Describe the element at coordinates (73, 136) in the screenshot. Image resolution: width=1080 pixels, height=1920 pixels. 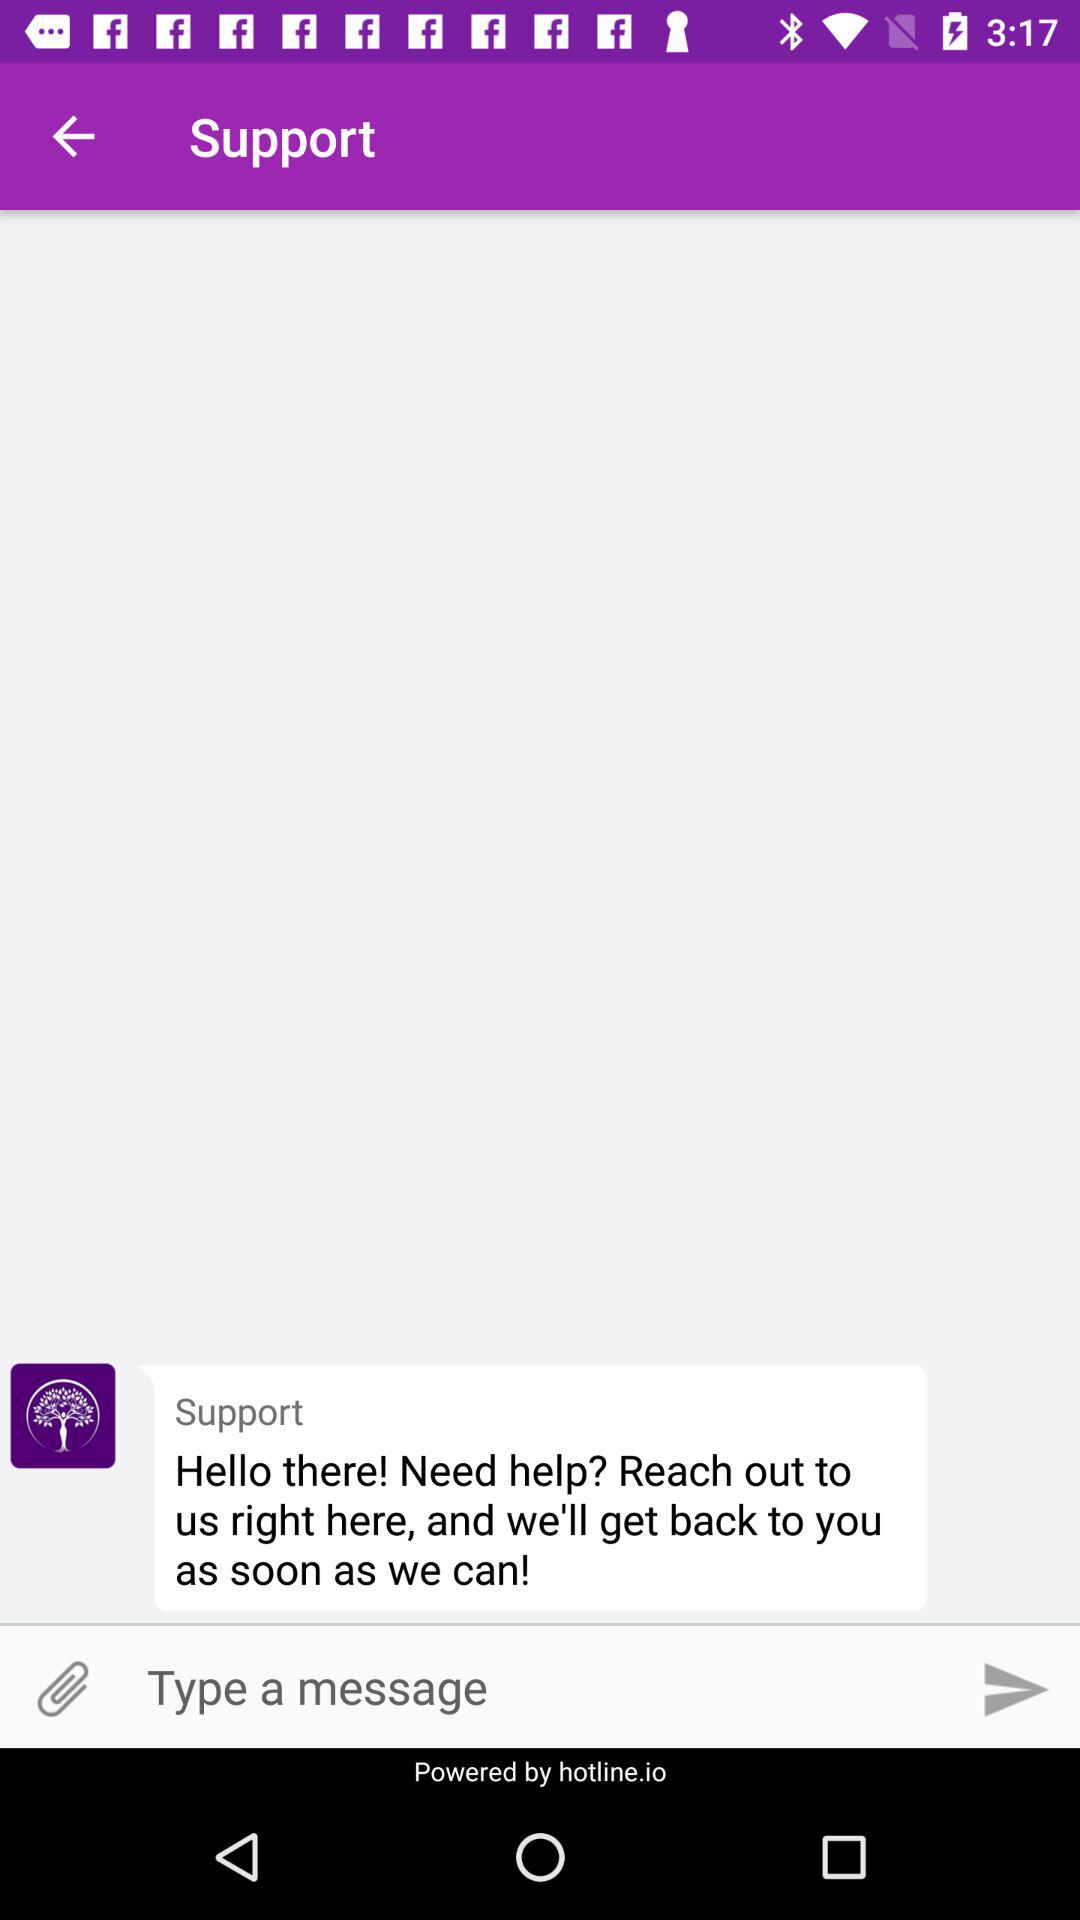
I see `open icon to the left of support icon` at that location.